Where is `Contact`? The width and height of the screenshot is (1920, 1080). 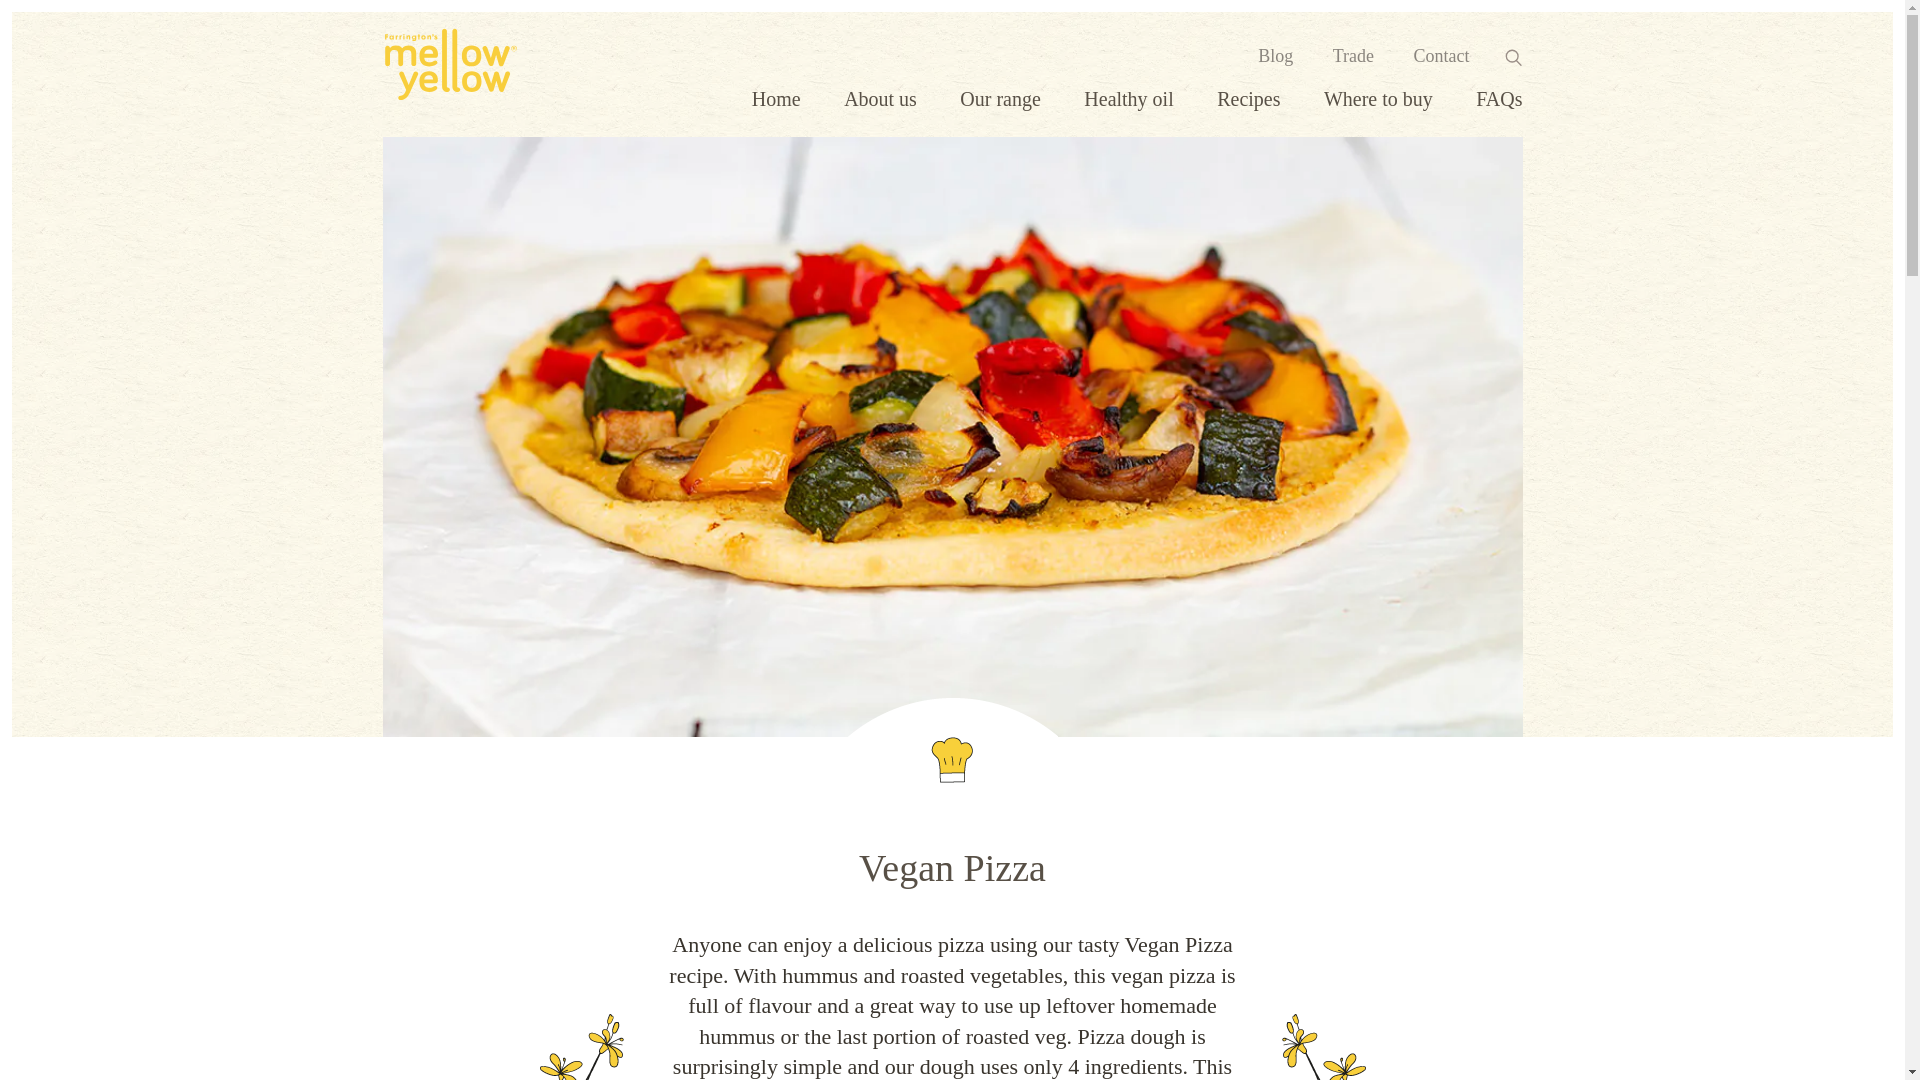 Contact is located at coordinates (1442, 56).